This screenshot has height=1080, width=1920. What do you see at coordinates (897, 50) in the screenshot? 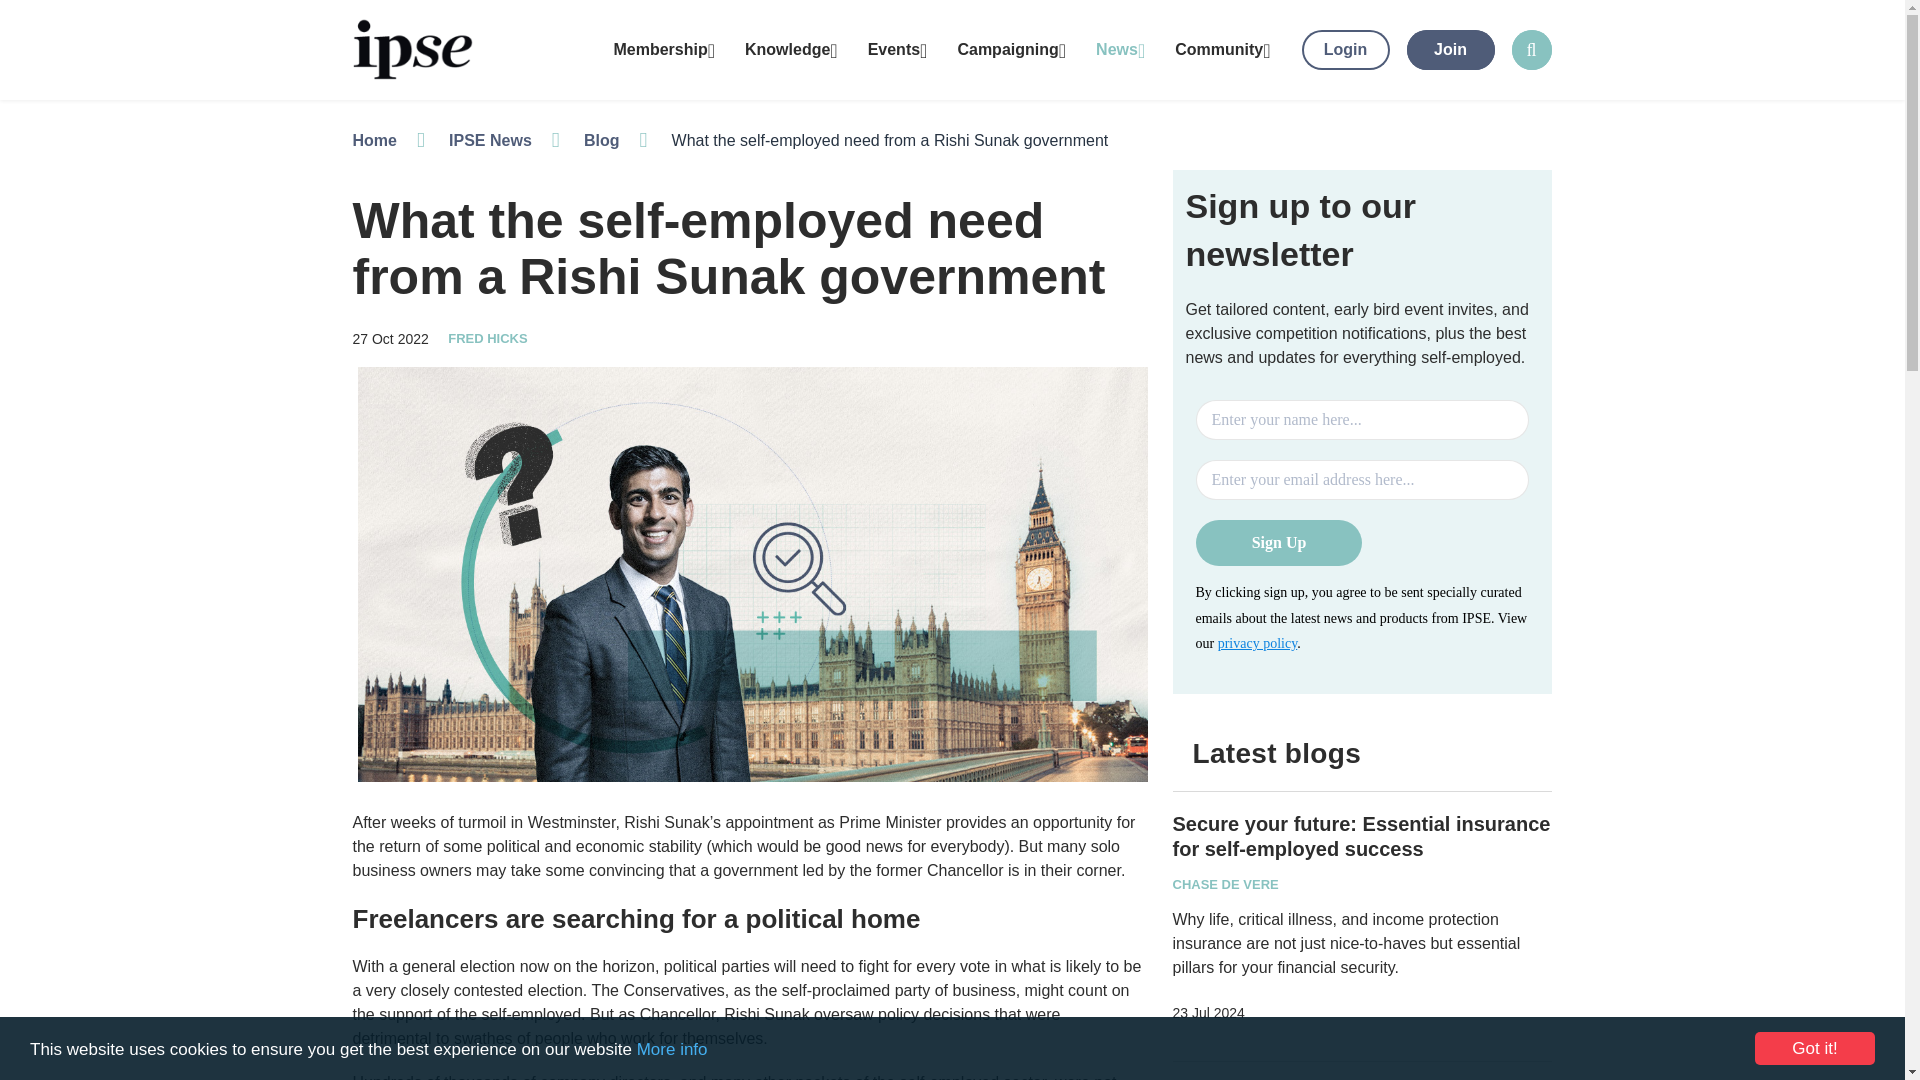
I see `Events` at bounding box center [897, 50].